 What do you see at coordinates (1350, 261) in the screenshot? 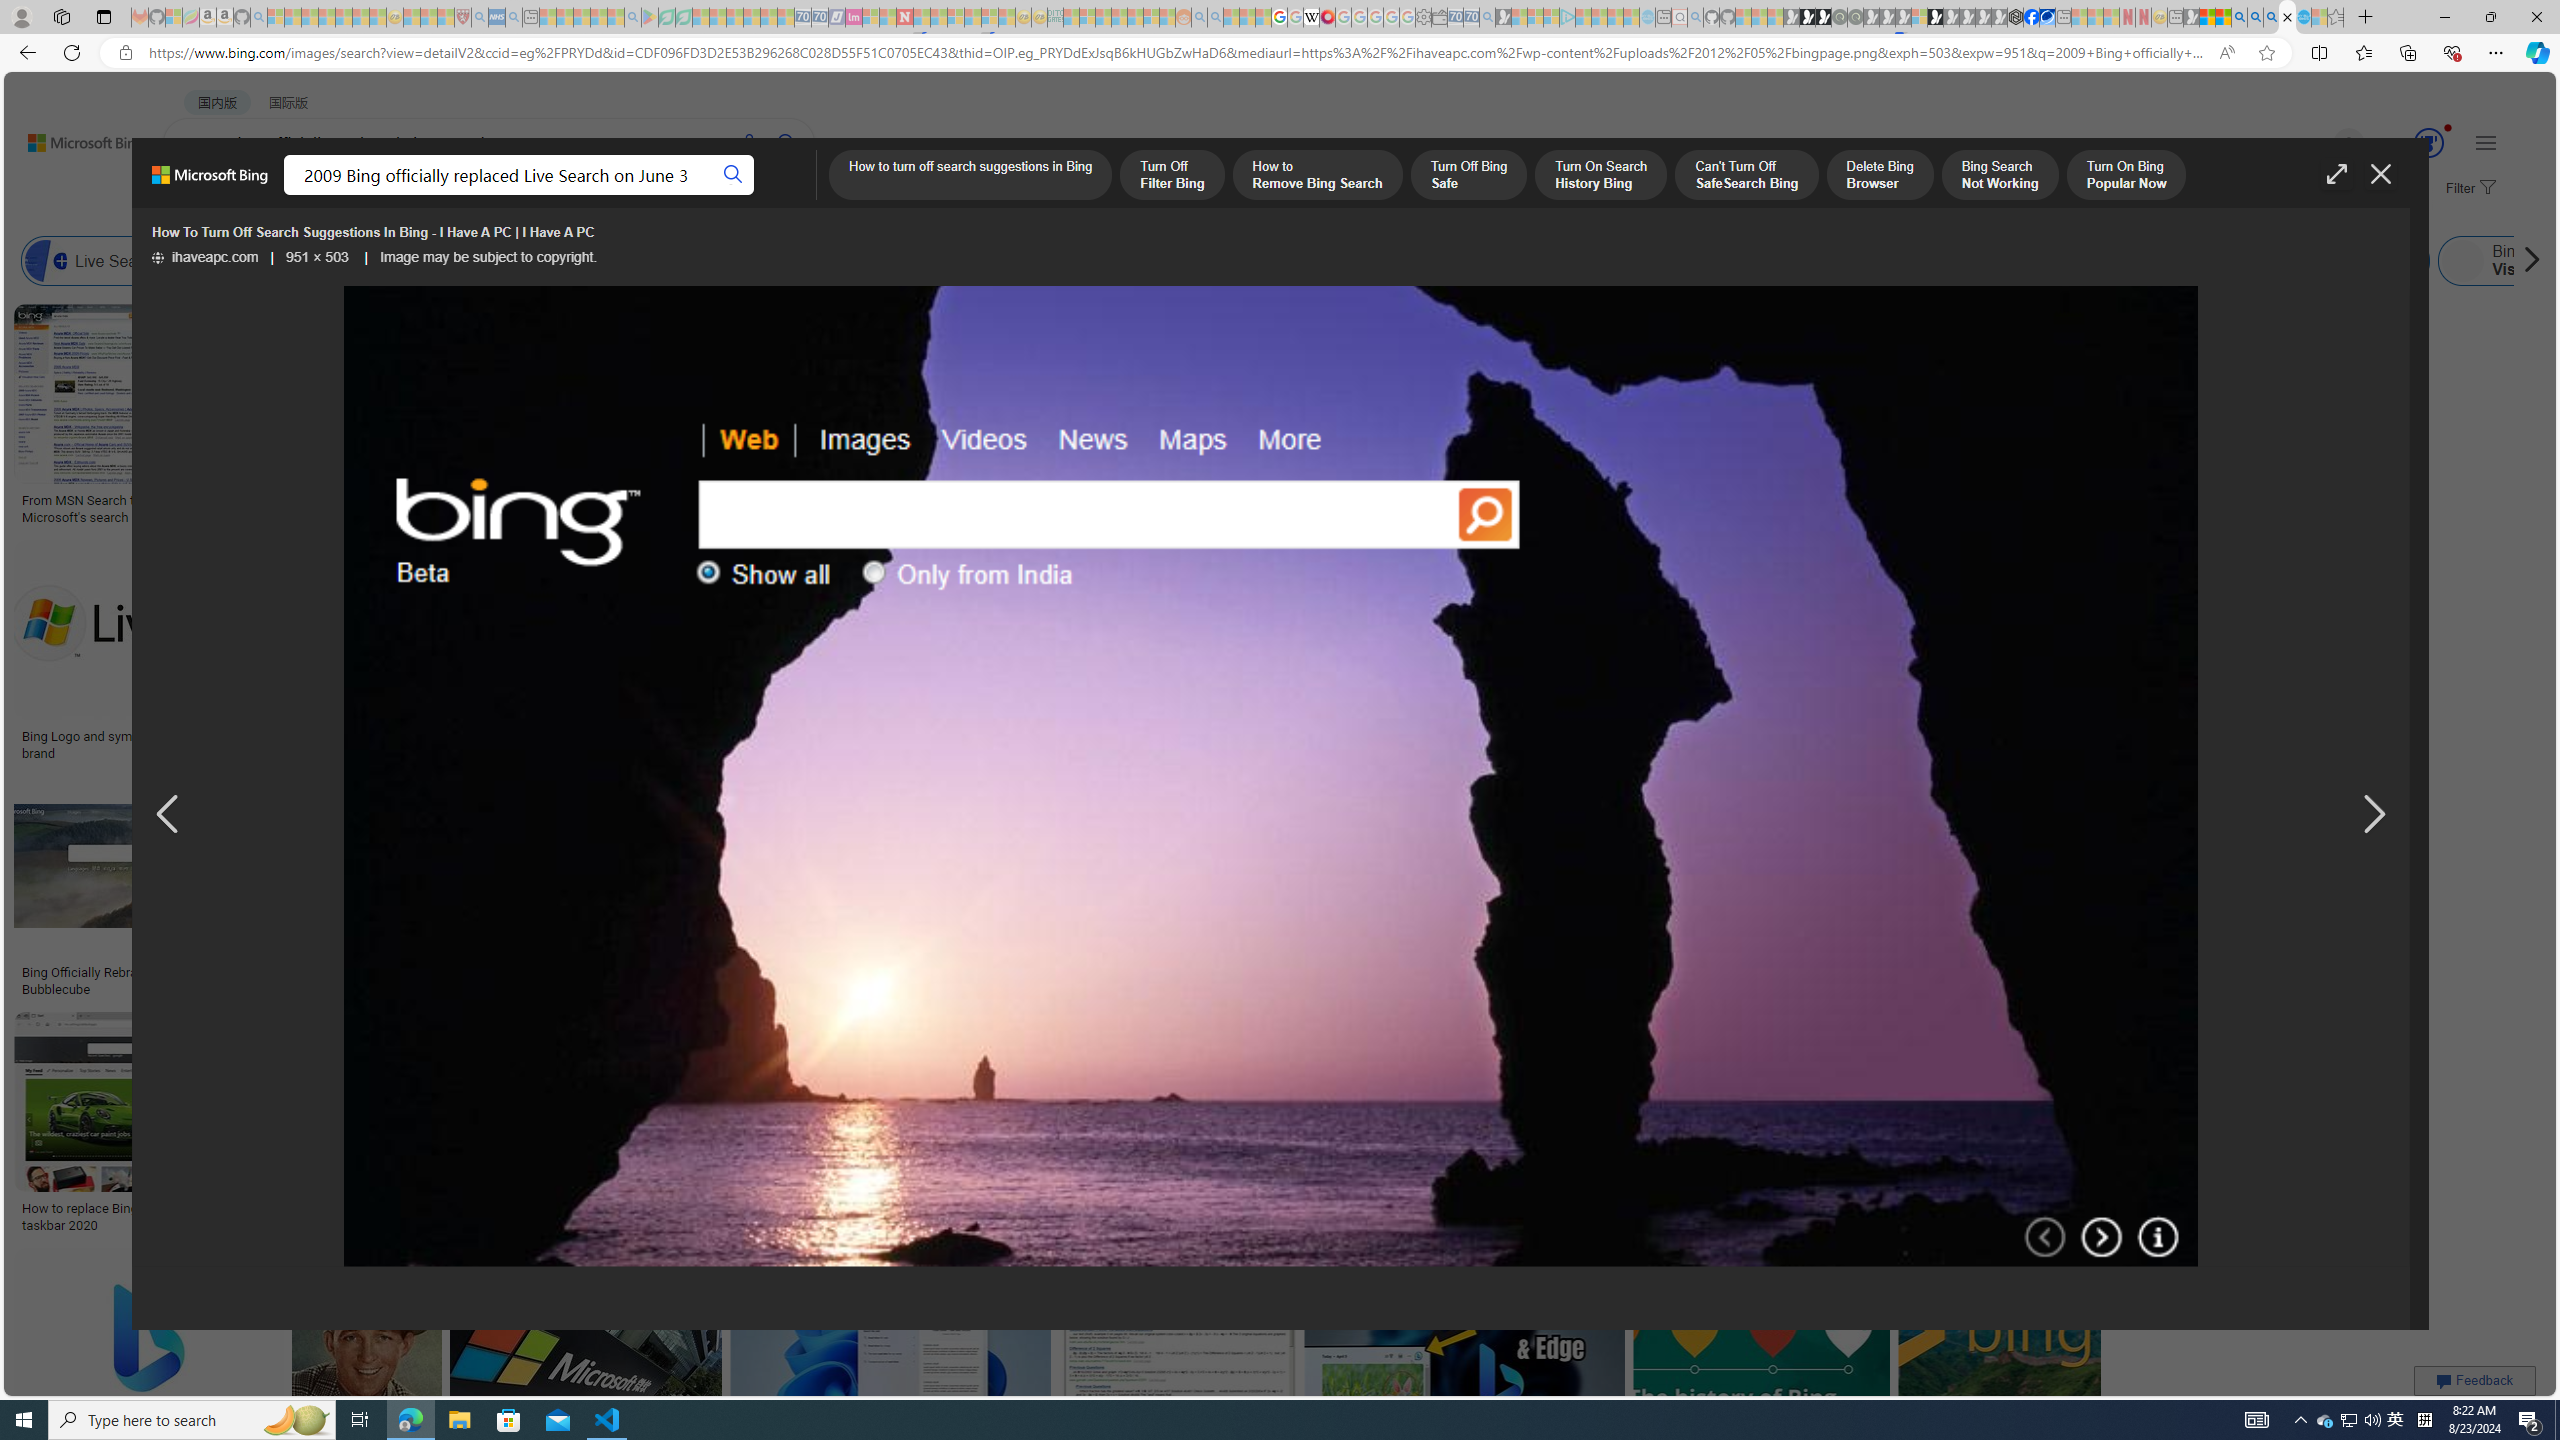
I see `MSN Homepage Bing Search Engine` at bounding box center [1350, 261].